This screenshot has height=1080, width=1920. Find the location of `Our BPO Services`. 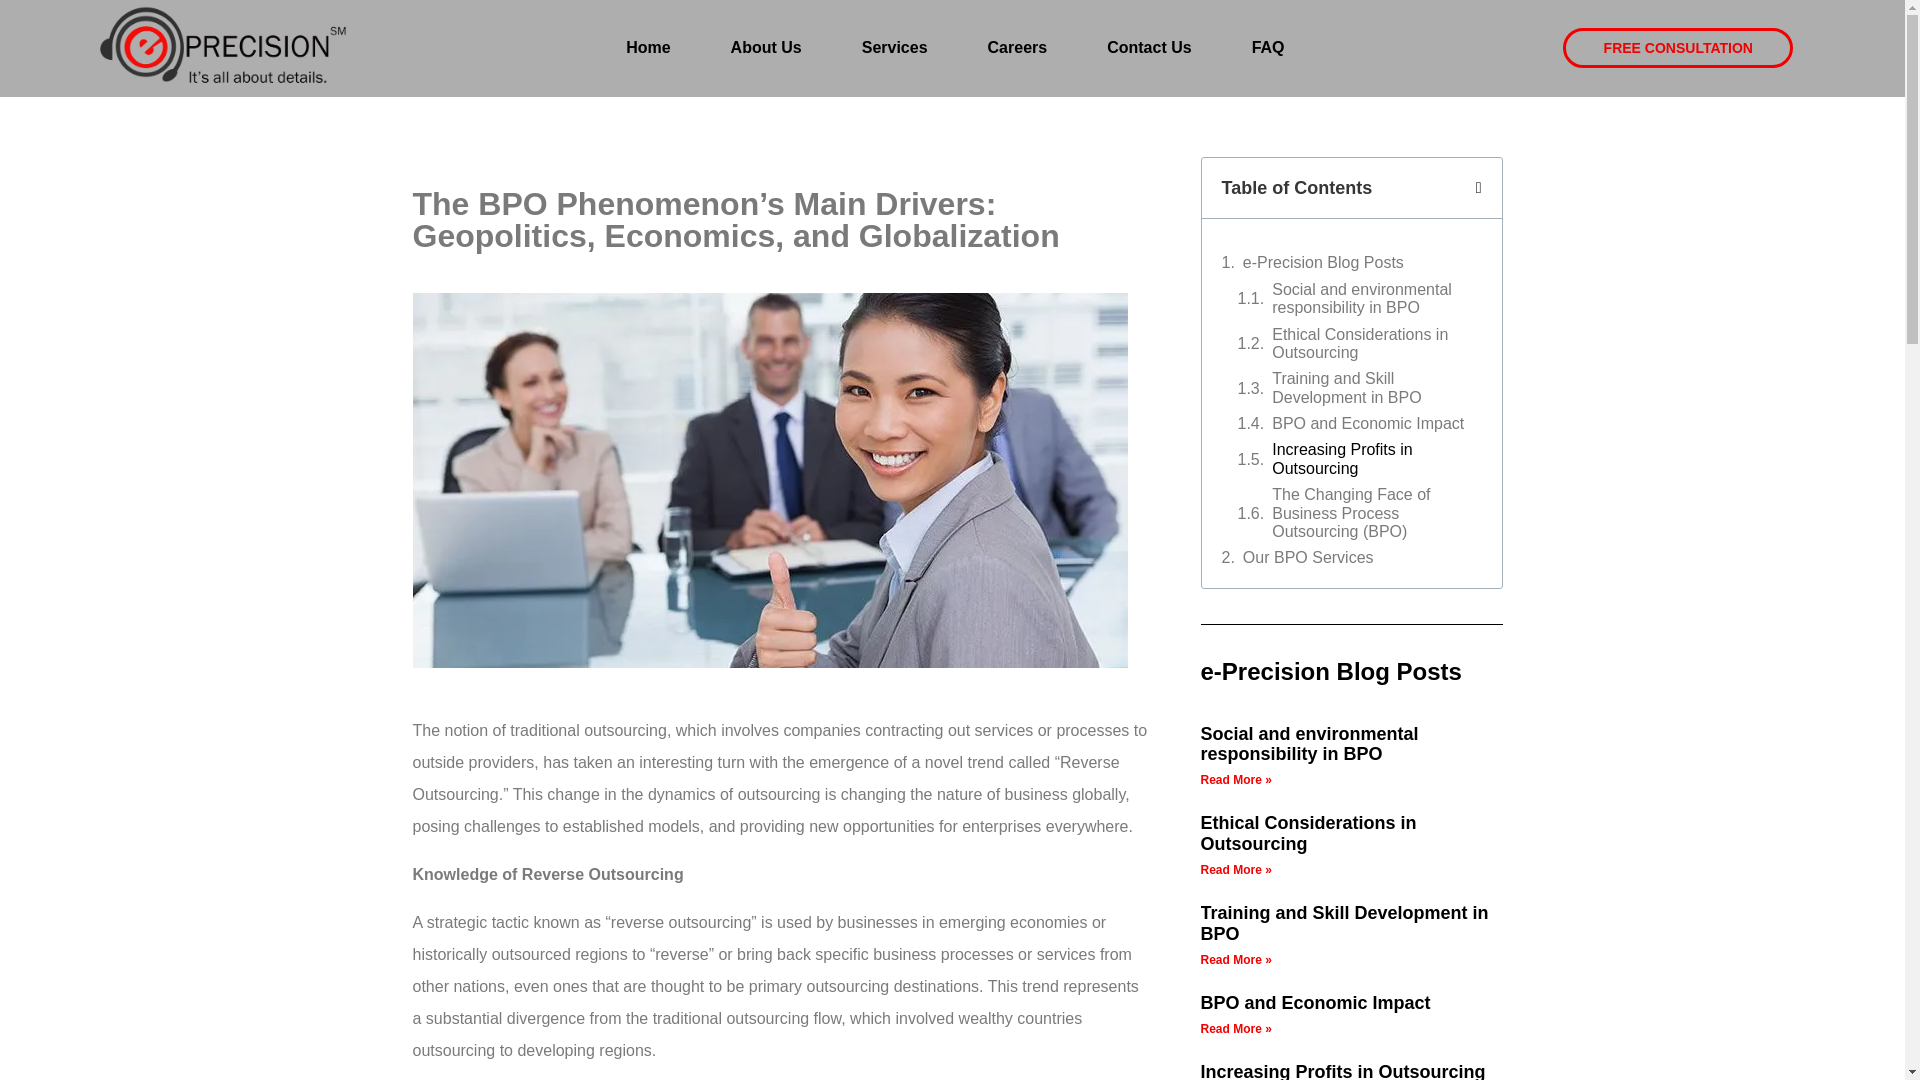

Our BPO Services is located at coordinates (1308, 558).